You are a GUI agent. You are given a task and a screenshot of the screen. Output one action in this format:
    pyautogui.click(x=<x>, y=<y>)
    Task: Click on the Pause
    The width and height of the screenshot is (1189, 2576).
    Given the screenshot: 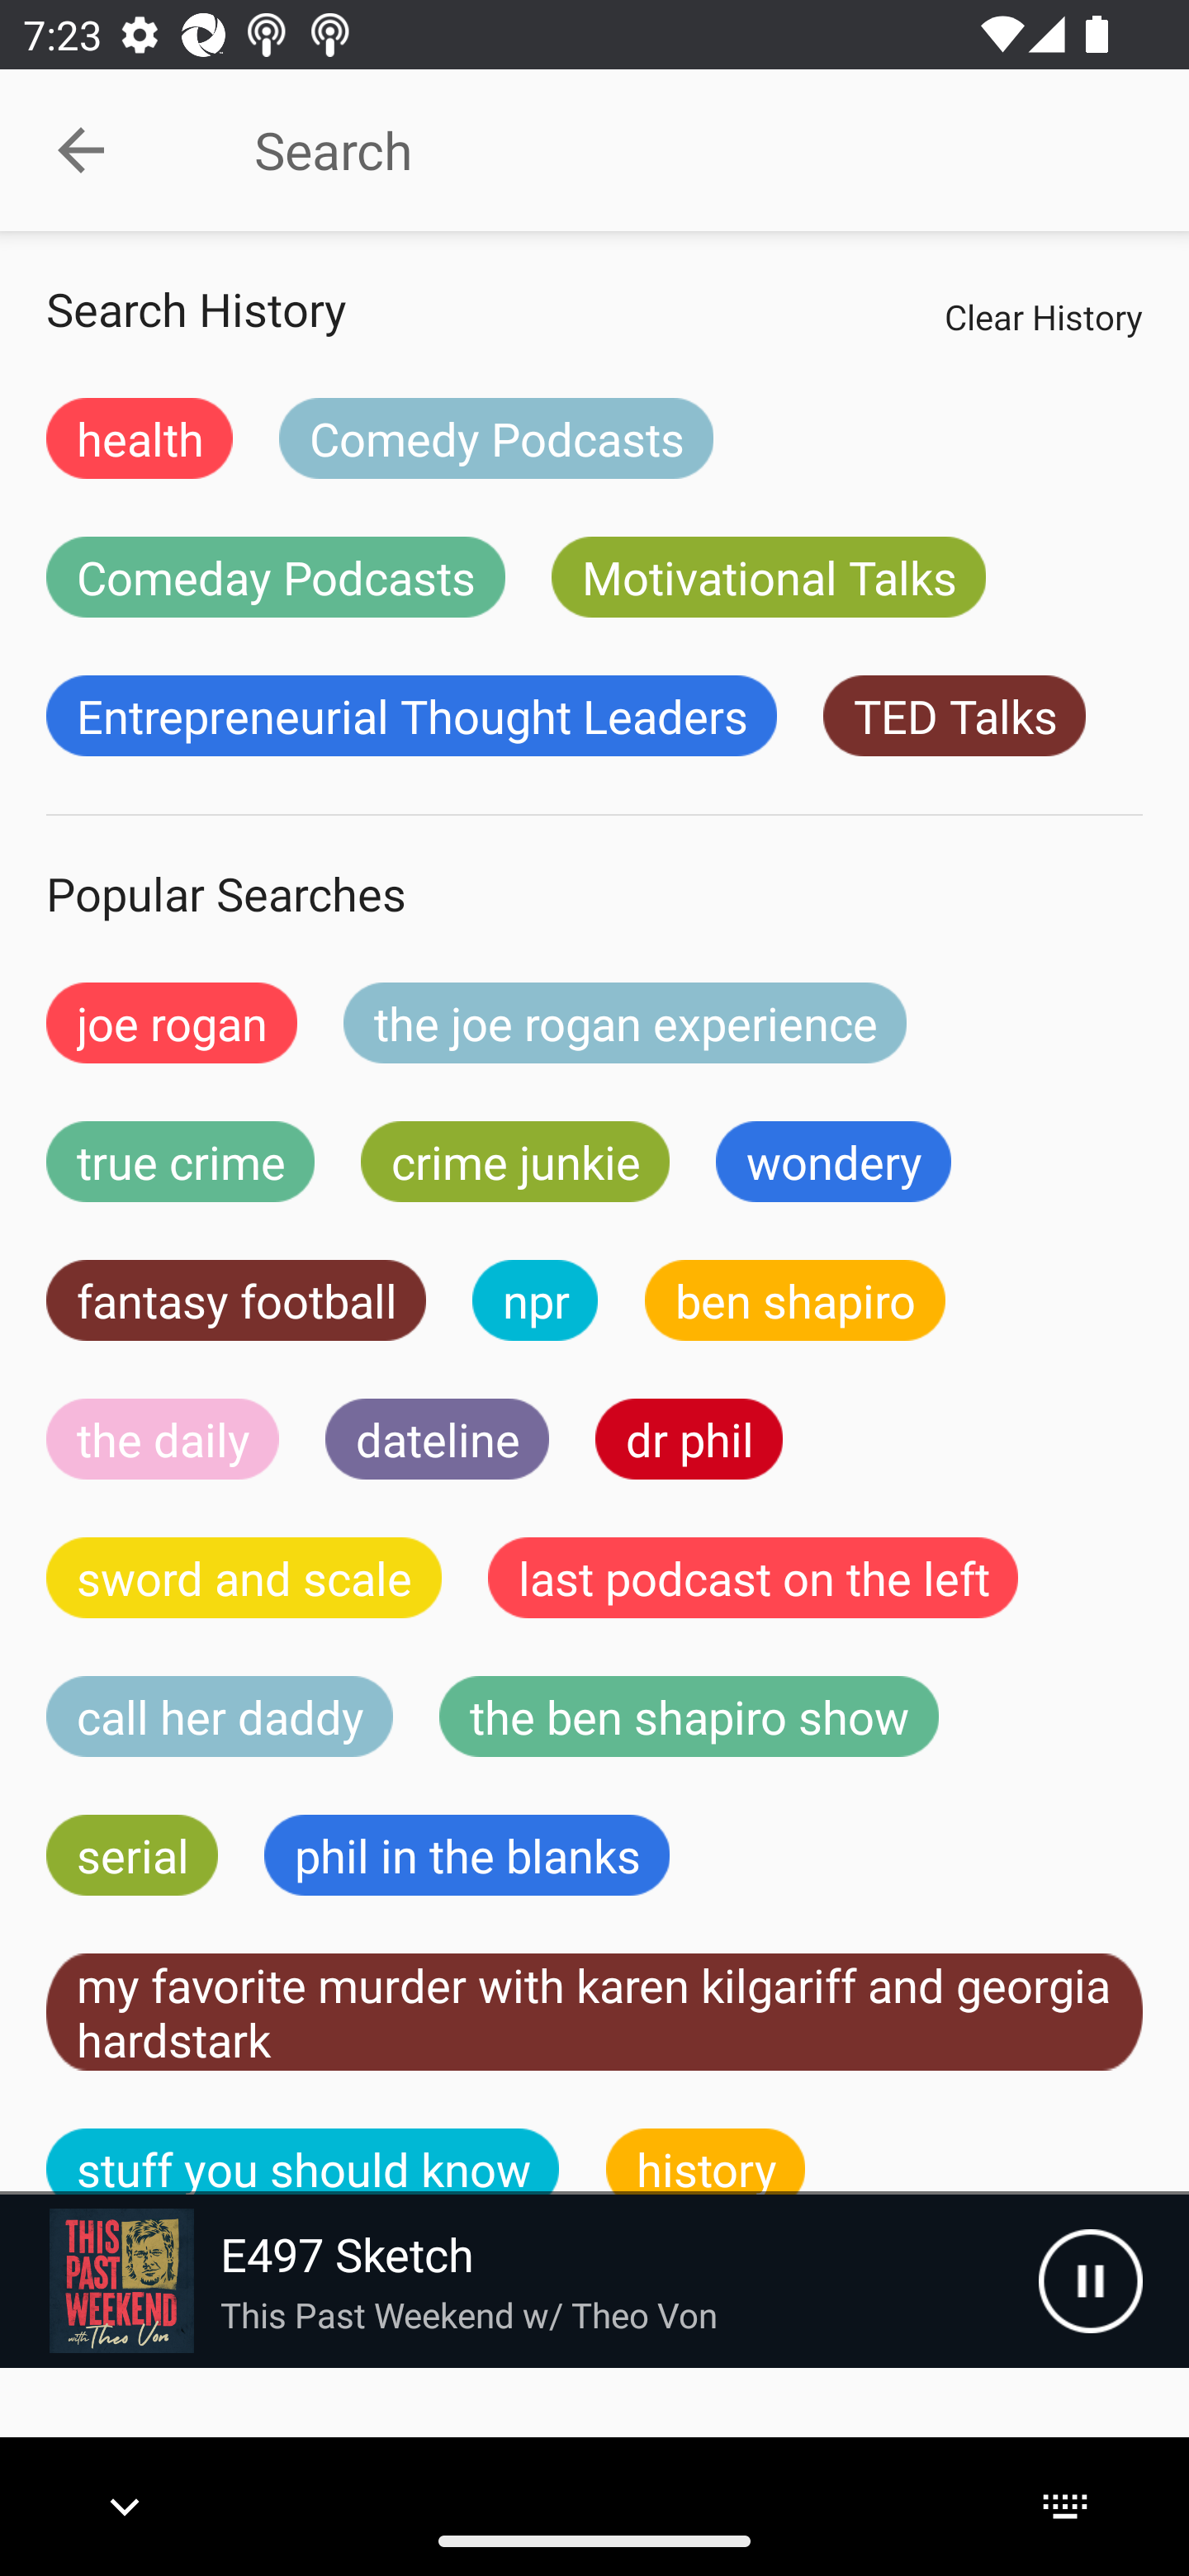 What is the action you would take?
    pyautogui.click(x=1090, y=2280)
    